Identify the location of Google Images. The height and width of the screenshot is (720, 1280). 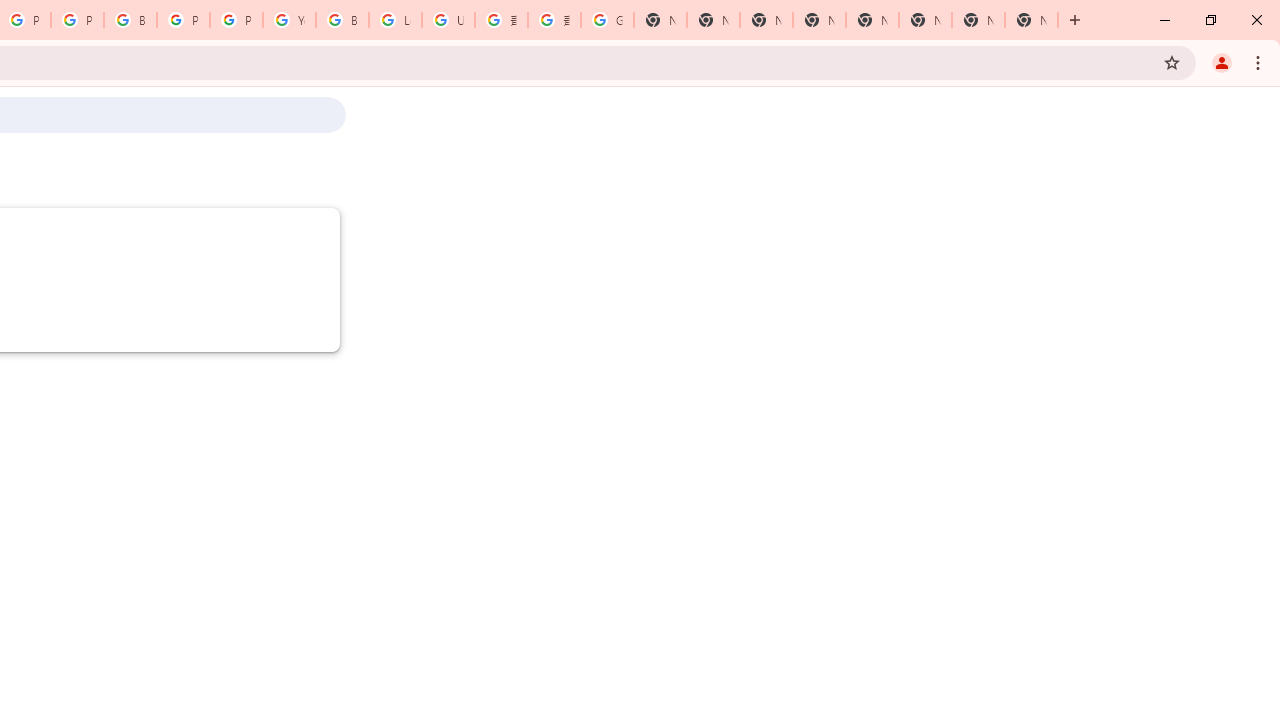
(607, 20).